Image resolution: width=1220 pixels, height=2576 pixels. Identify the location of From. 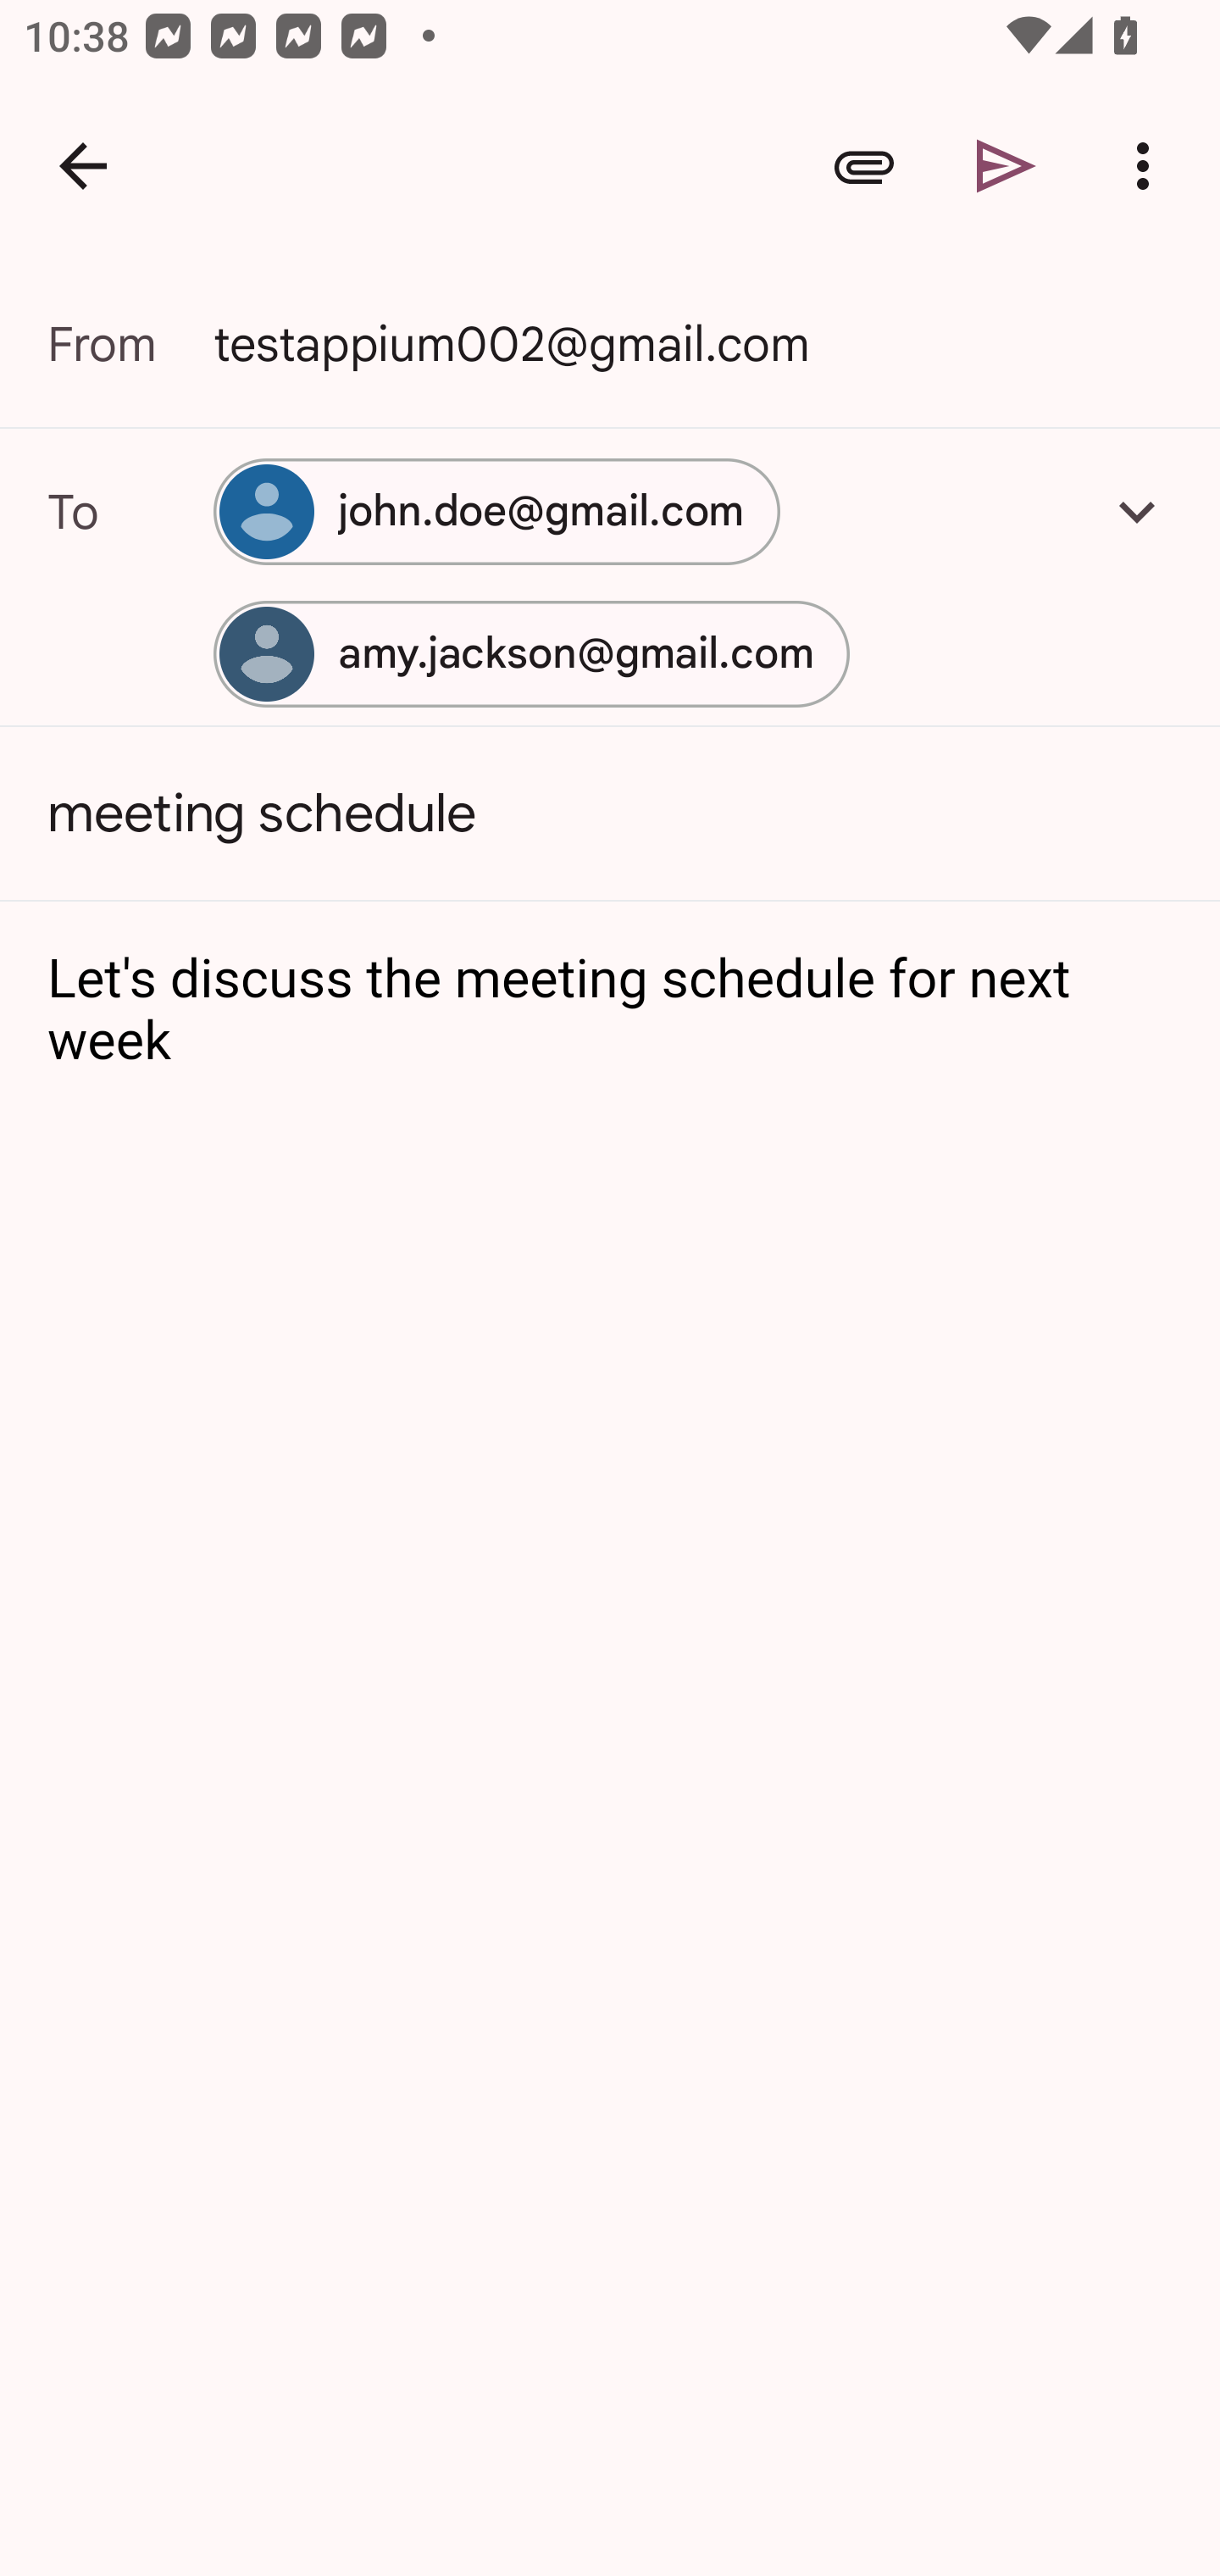
(130, 344).